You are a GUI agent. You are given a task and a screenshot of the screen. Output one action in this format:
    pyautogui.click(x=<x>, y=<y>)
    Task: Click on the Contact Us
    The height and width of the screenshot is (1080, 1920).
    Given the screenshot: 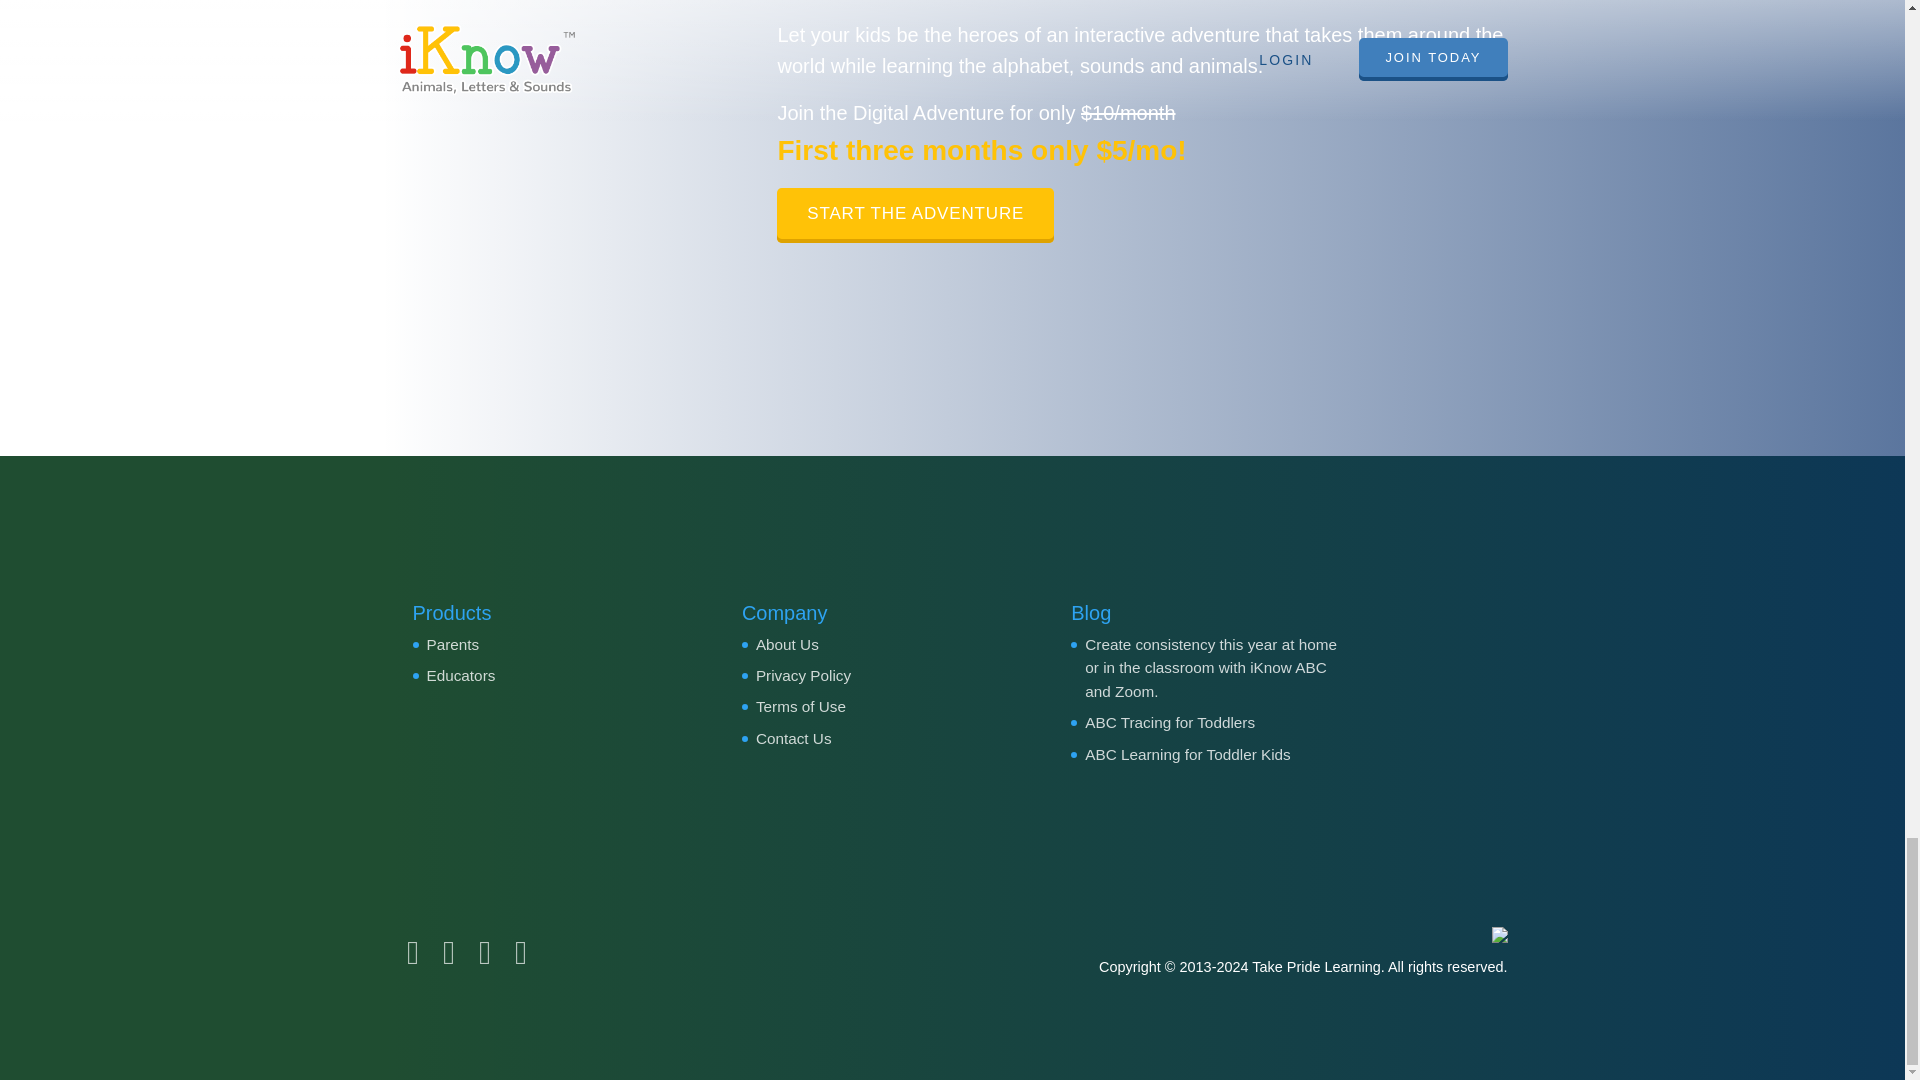 What is the action you would take?
    pyautogui.click(x=794, y=738)
    